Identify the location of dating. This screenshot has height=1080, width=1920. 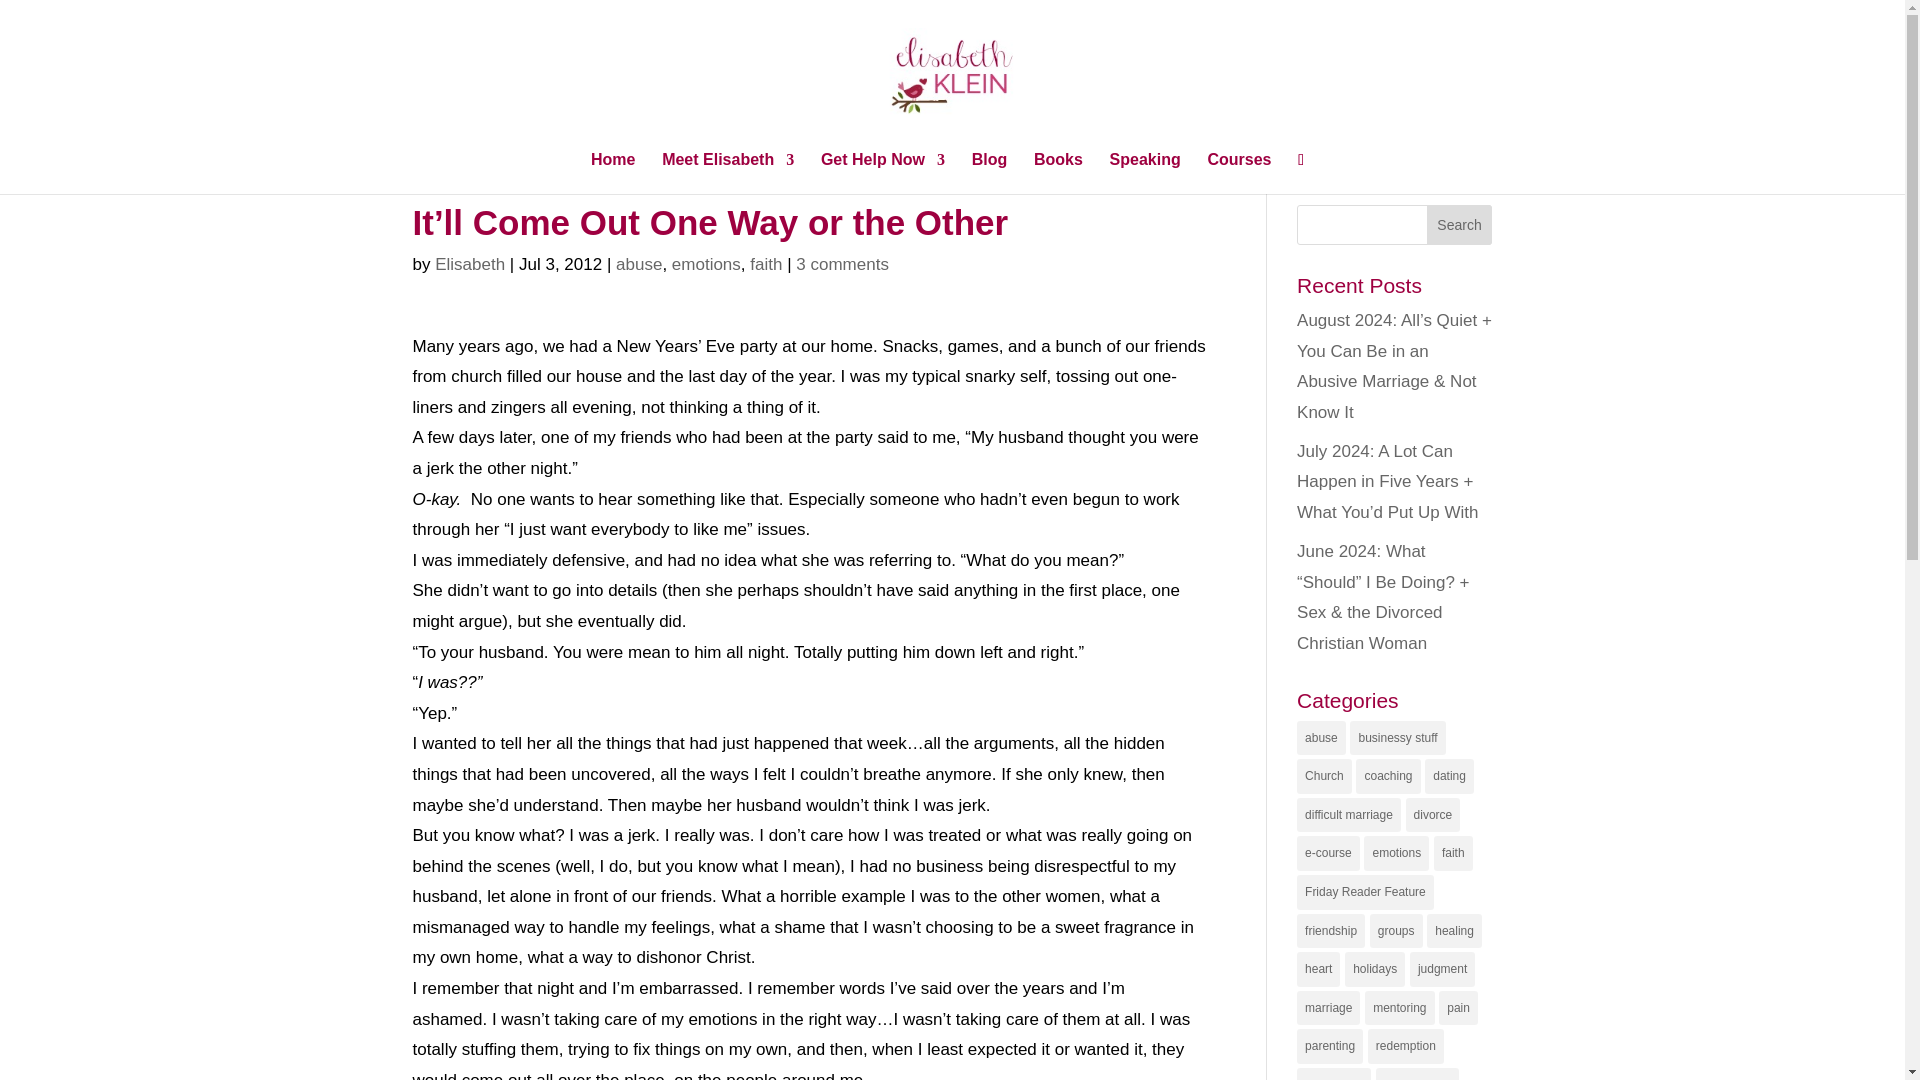
(1449, 776).